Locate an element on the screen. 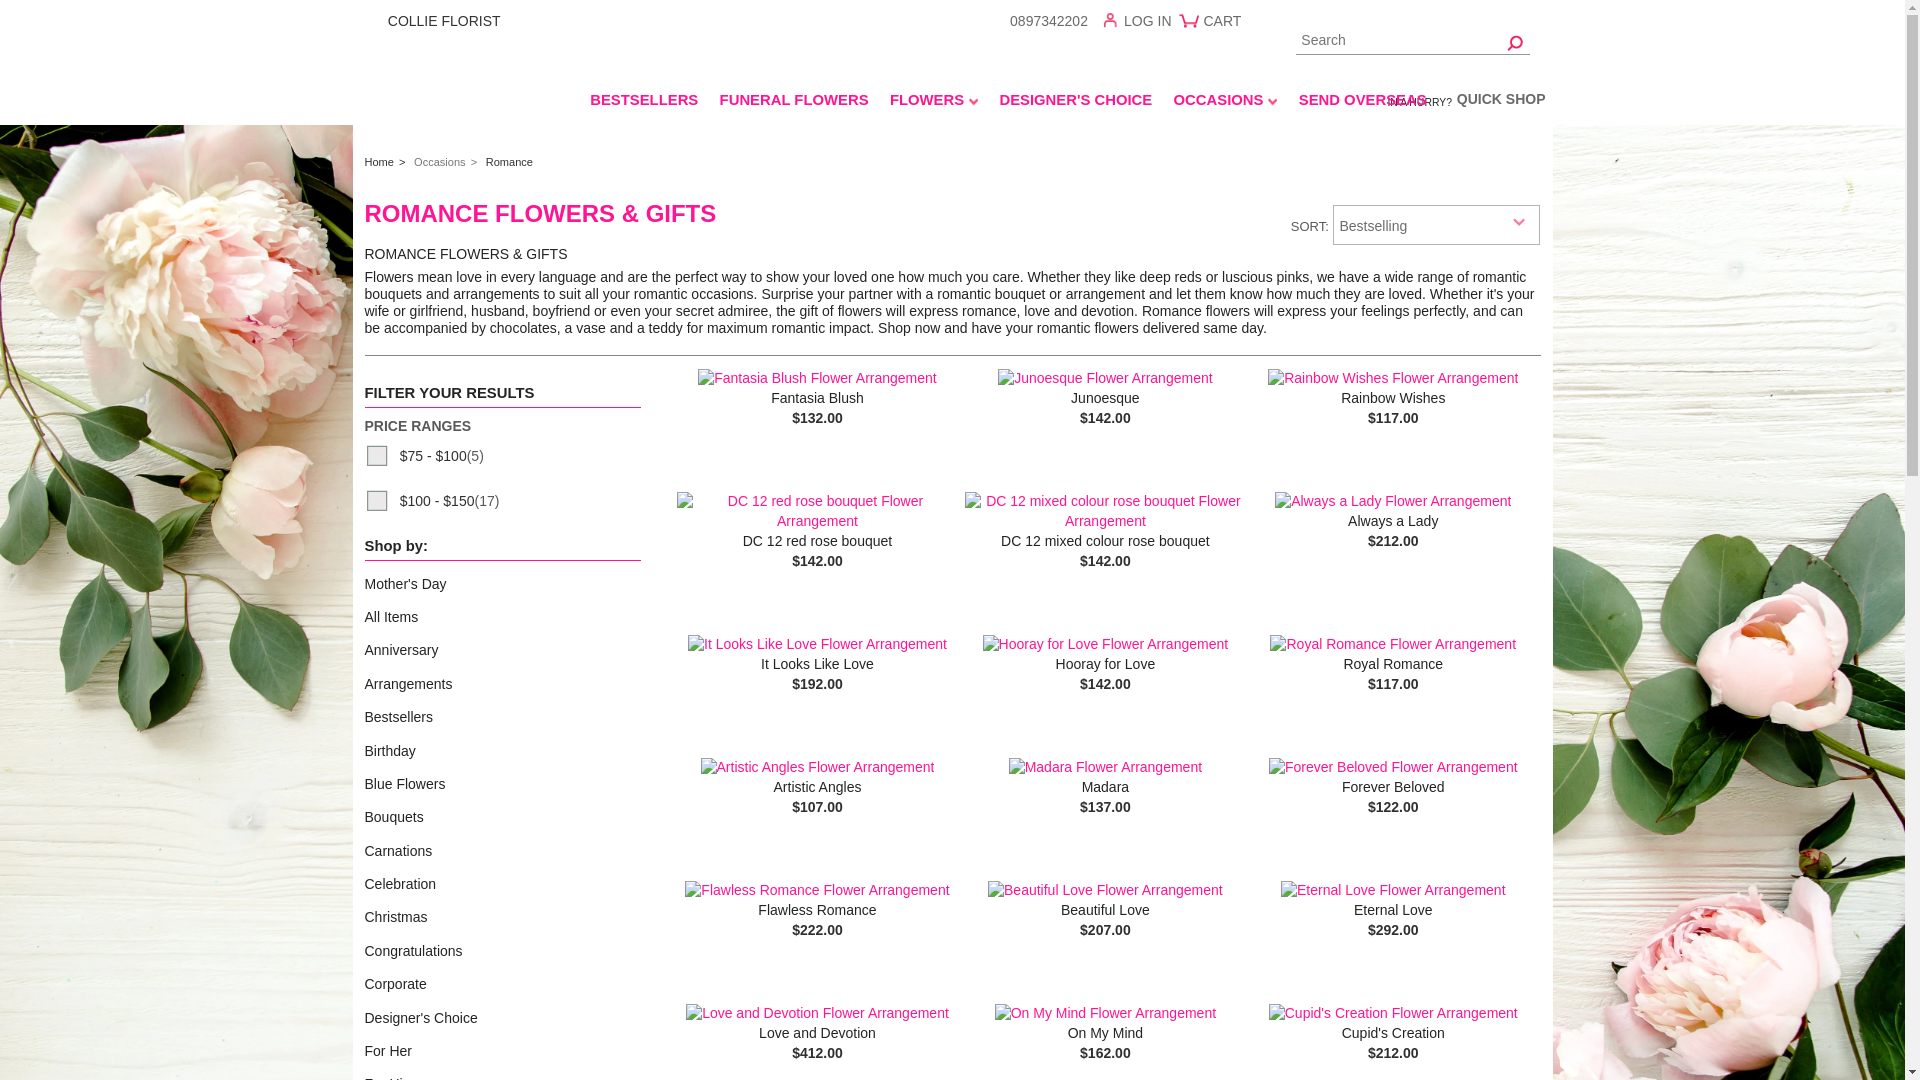 The image size is (1920, 1080). FUNERAL FLOWERS is located at coordinates (794, 103).